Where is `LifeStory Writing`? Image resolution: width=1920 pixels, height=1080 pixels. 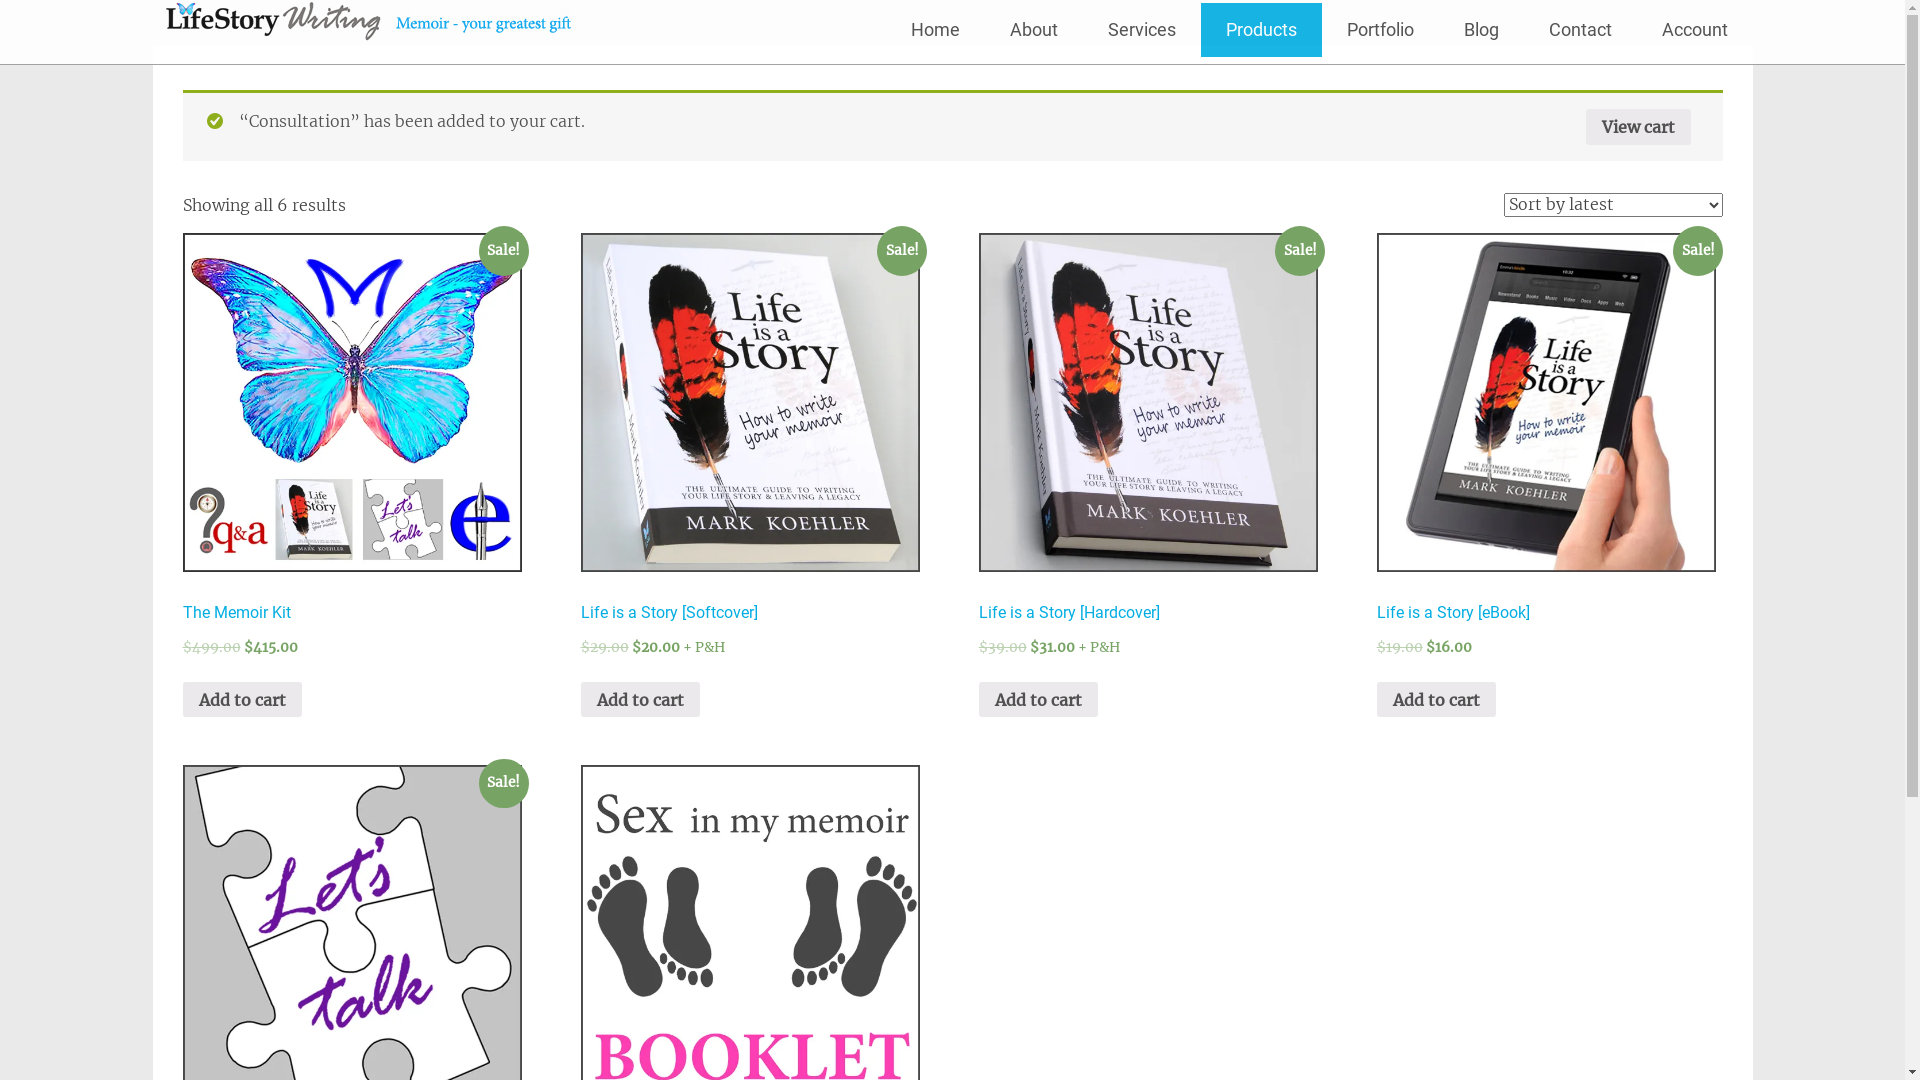 LifeStory Writing is located at coordinates (368, 22).